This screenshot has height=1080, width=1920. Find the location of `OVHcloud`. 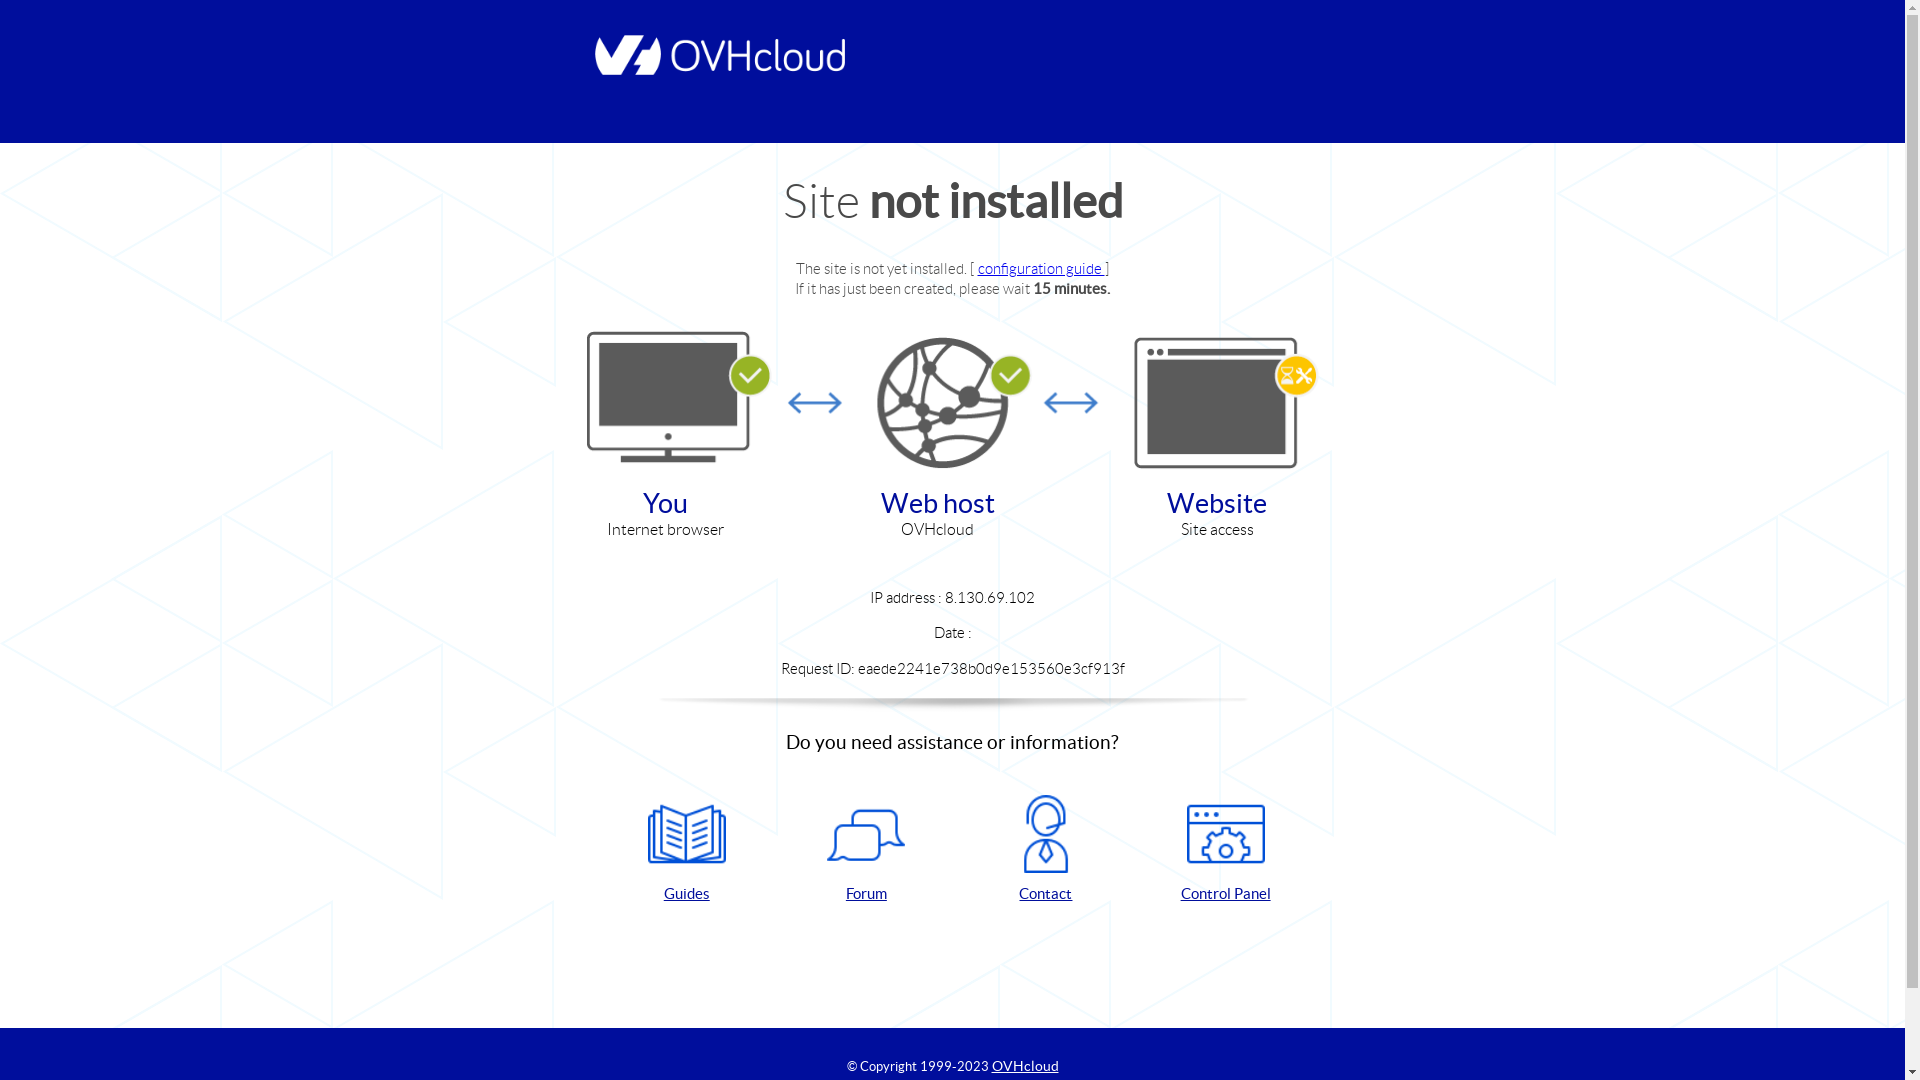

OVHcloud is located at coordinates (1026, 1066).